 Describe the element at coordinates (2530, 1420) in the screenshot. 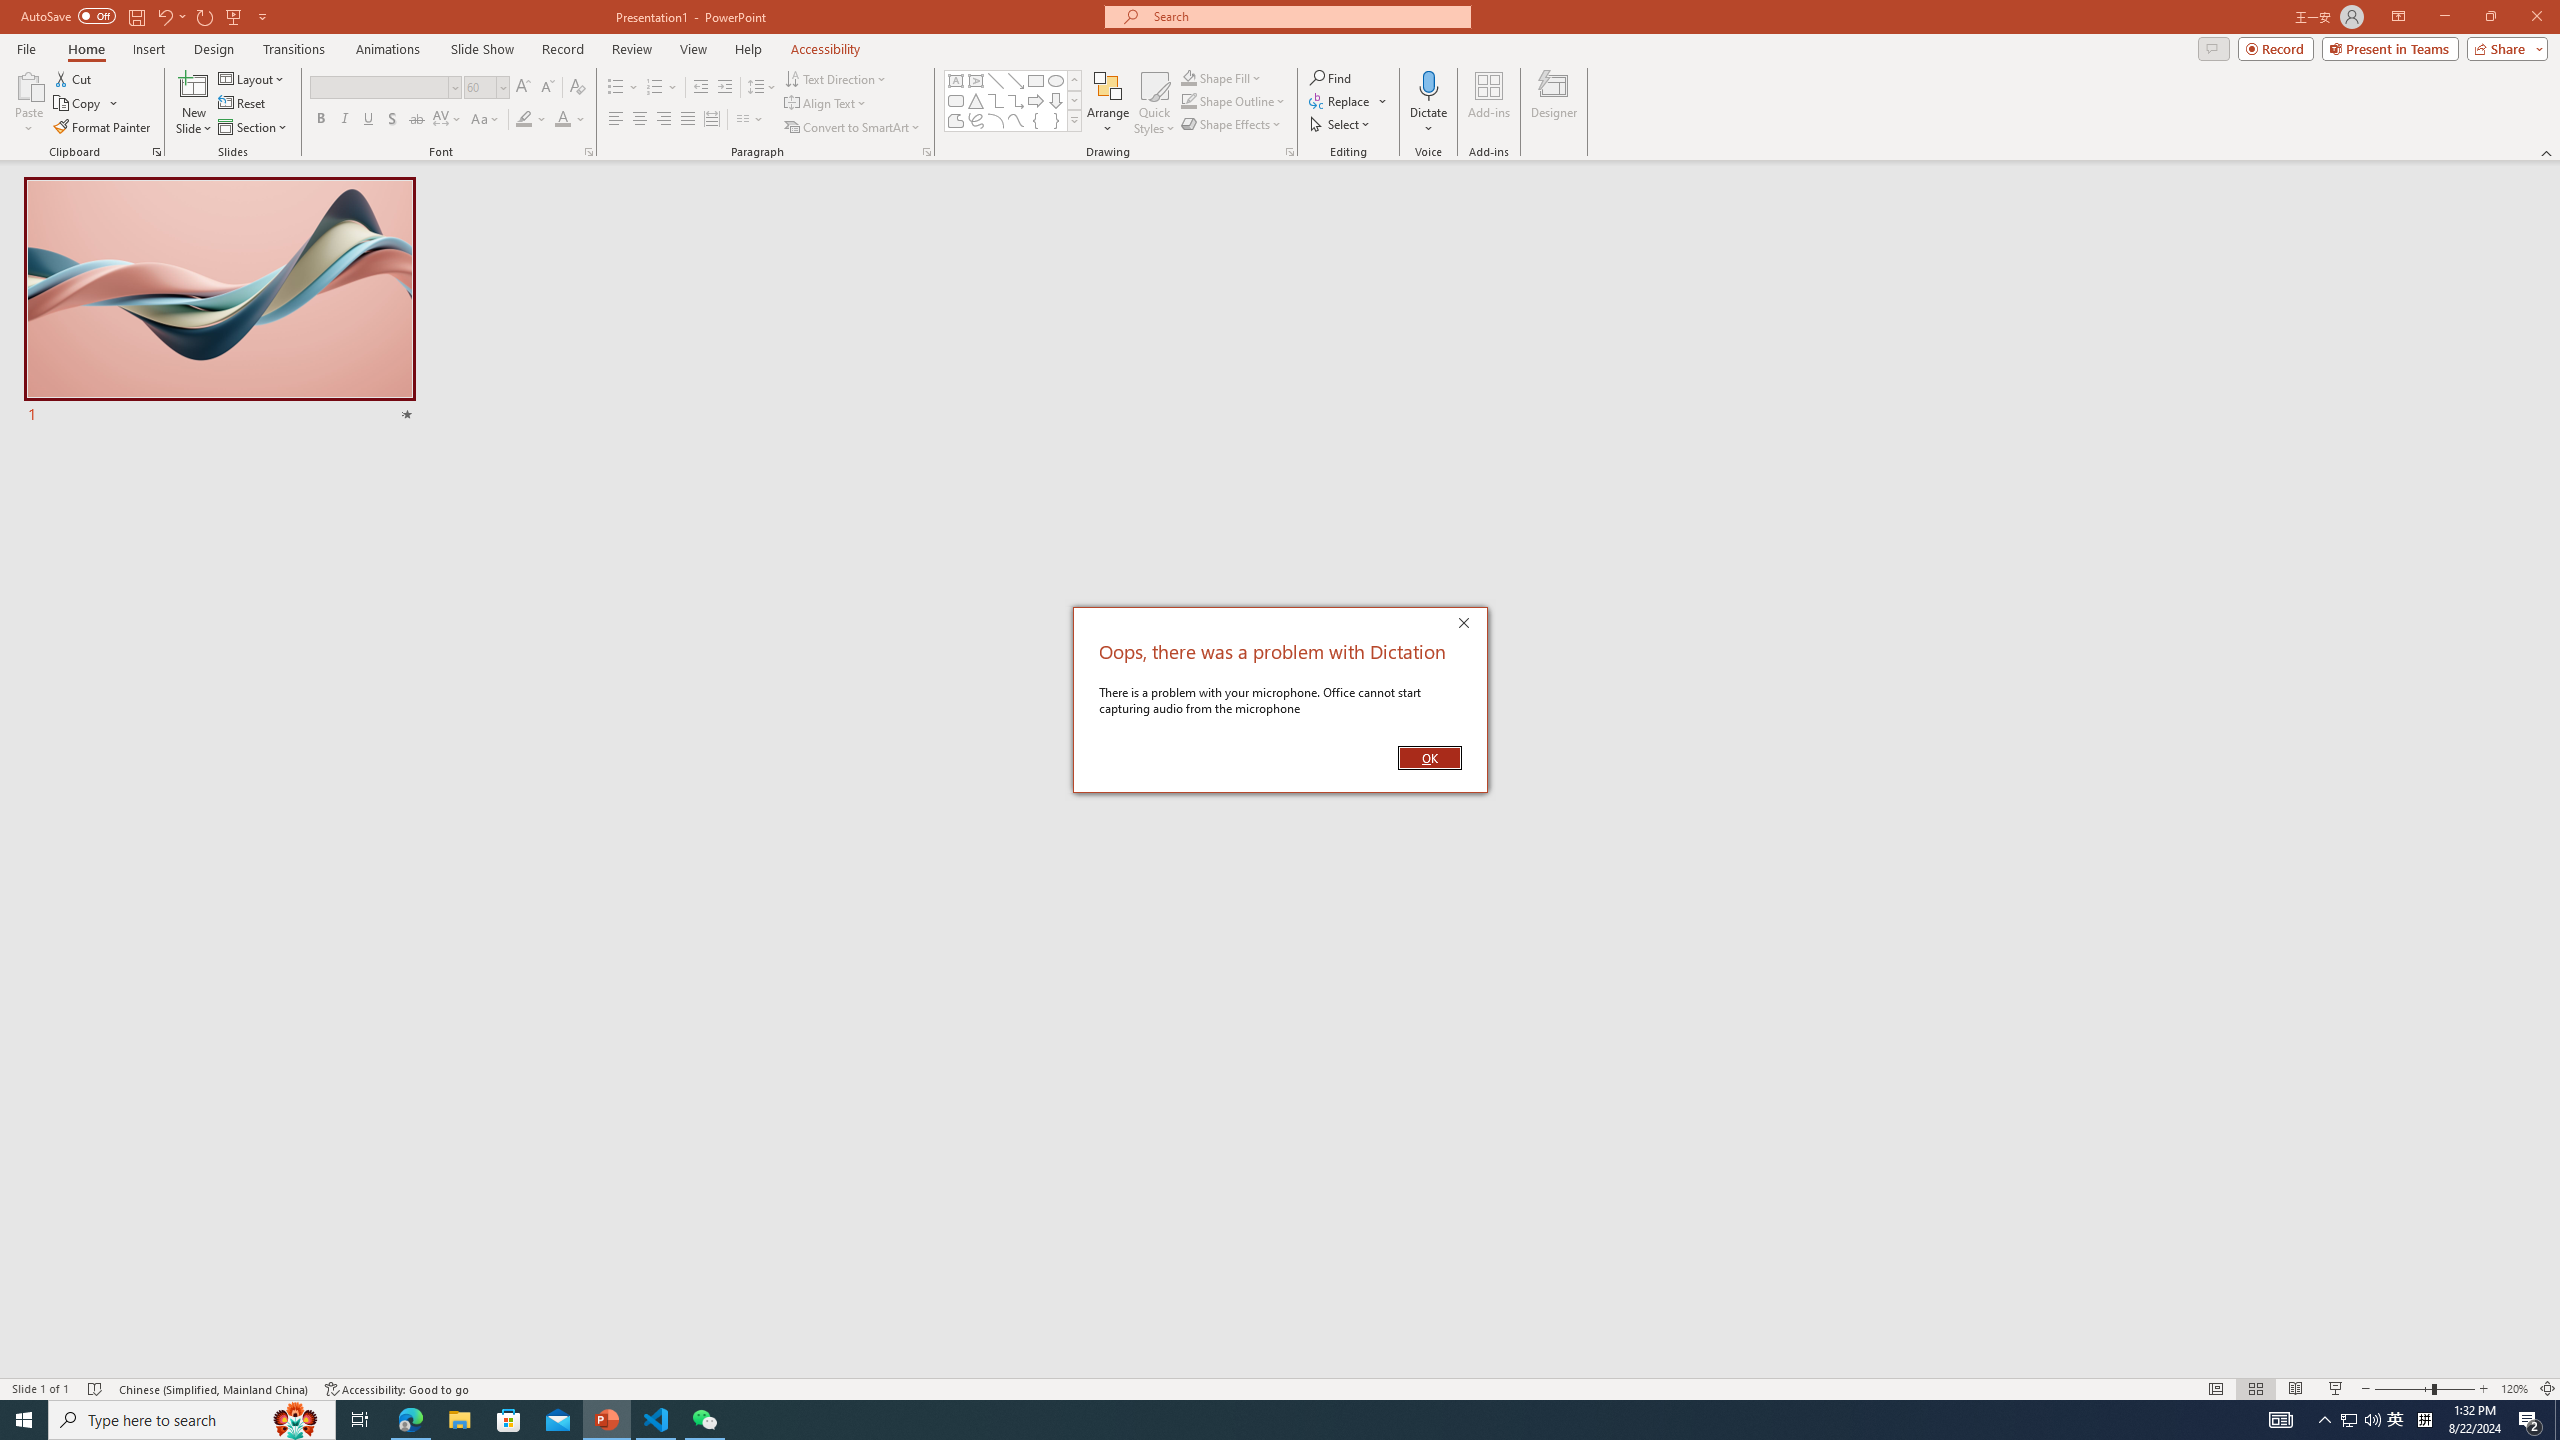

I see `Action Center, 2 new notifications` at that location.